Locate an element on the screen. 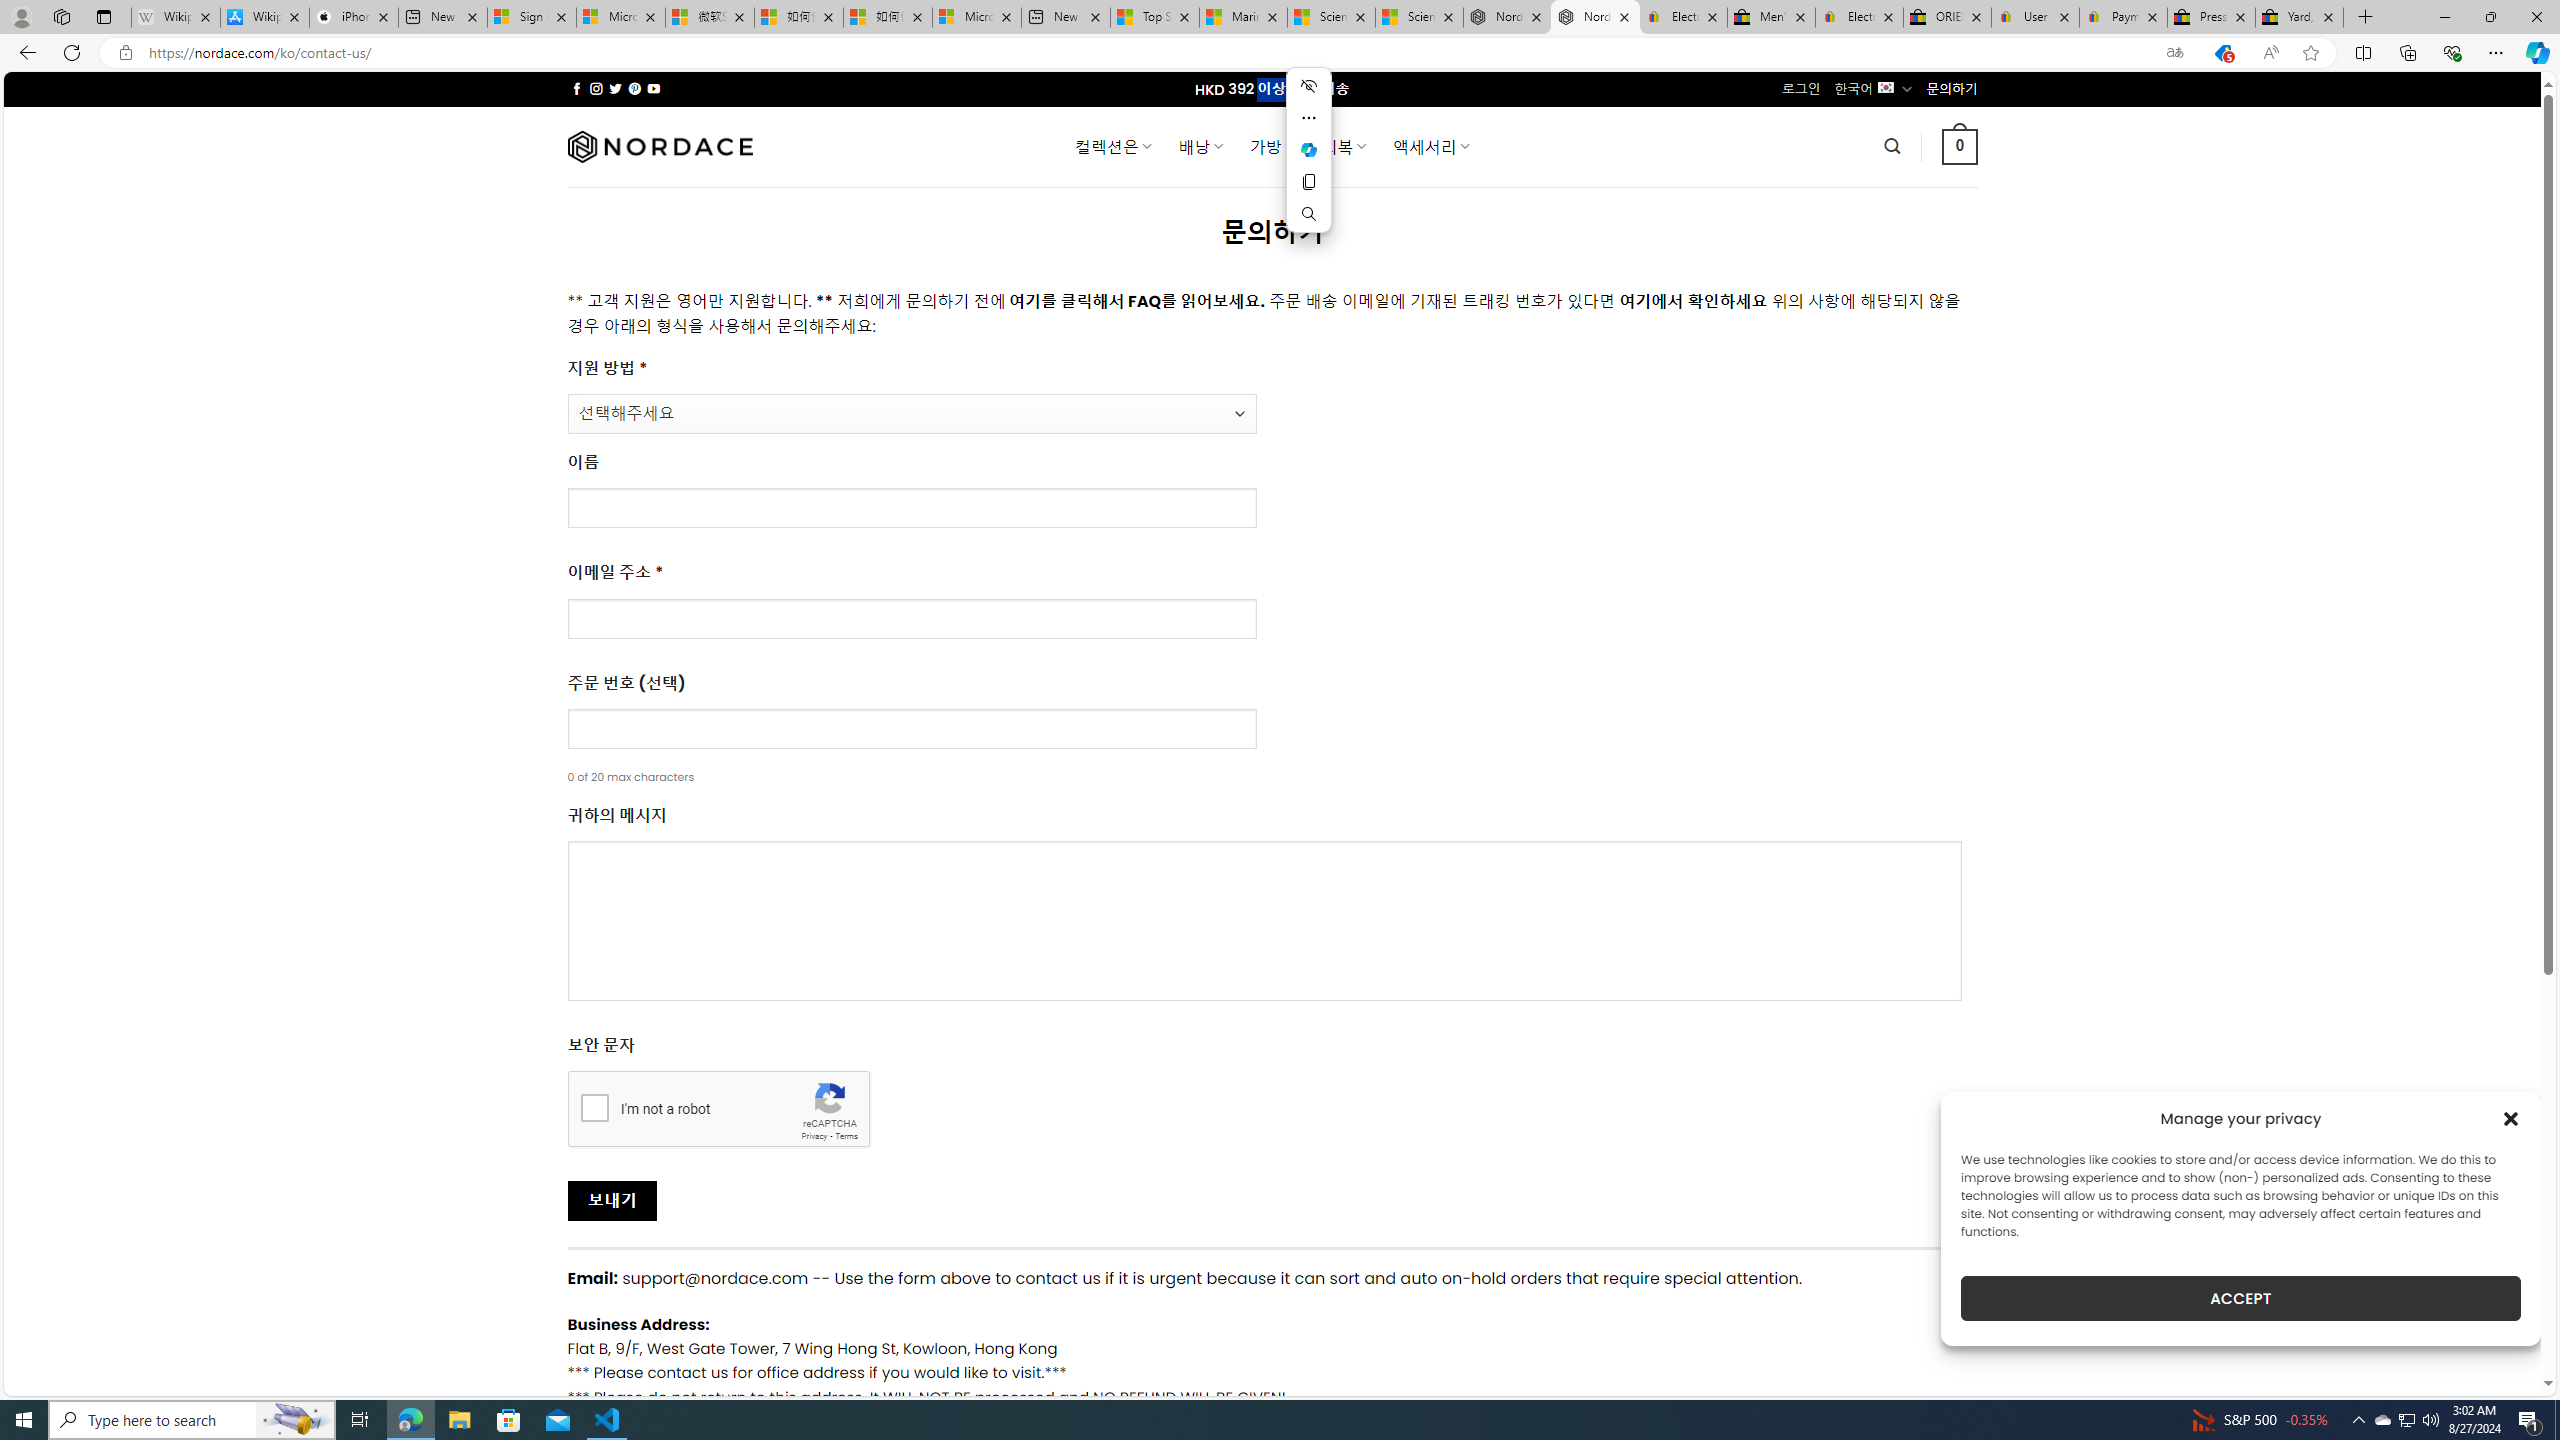  Mini menu on text selection is located at coordinates (1308, 162).